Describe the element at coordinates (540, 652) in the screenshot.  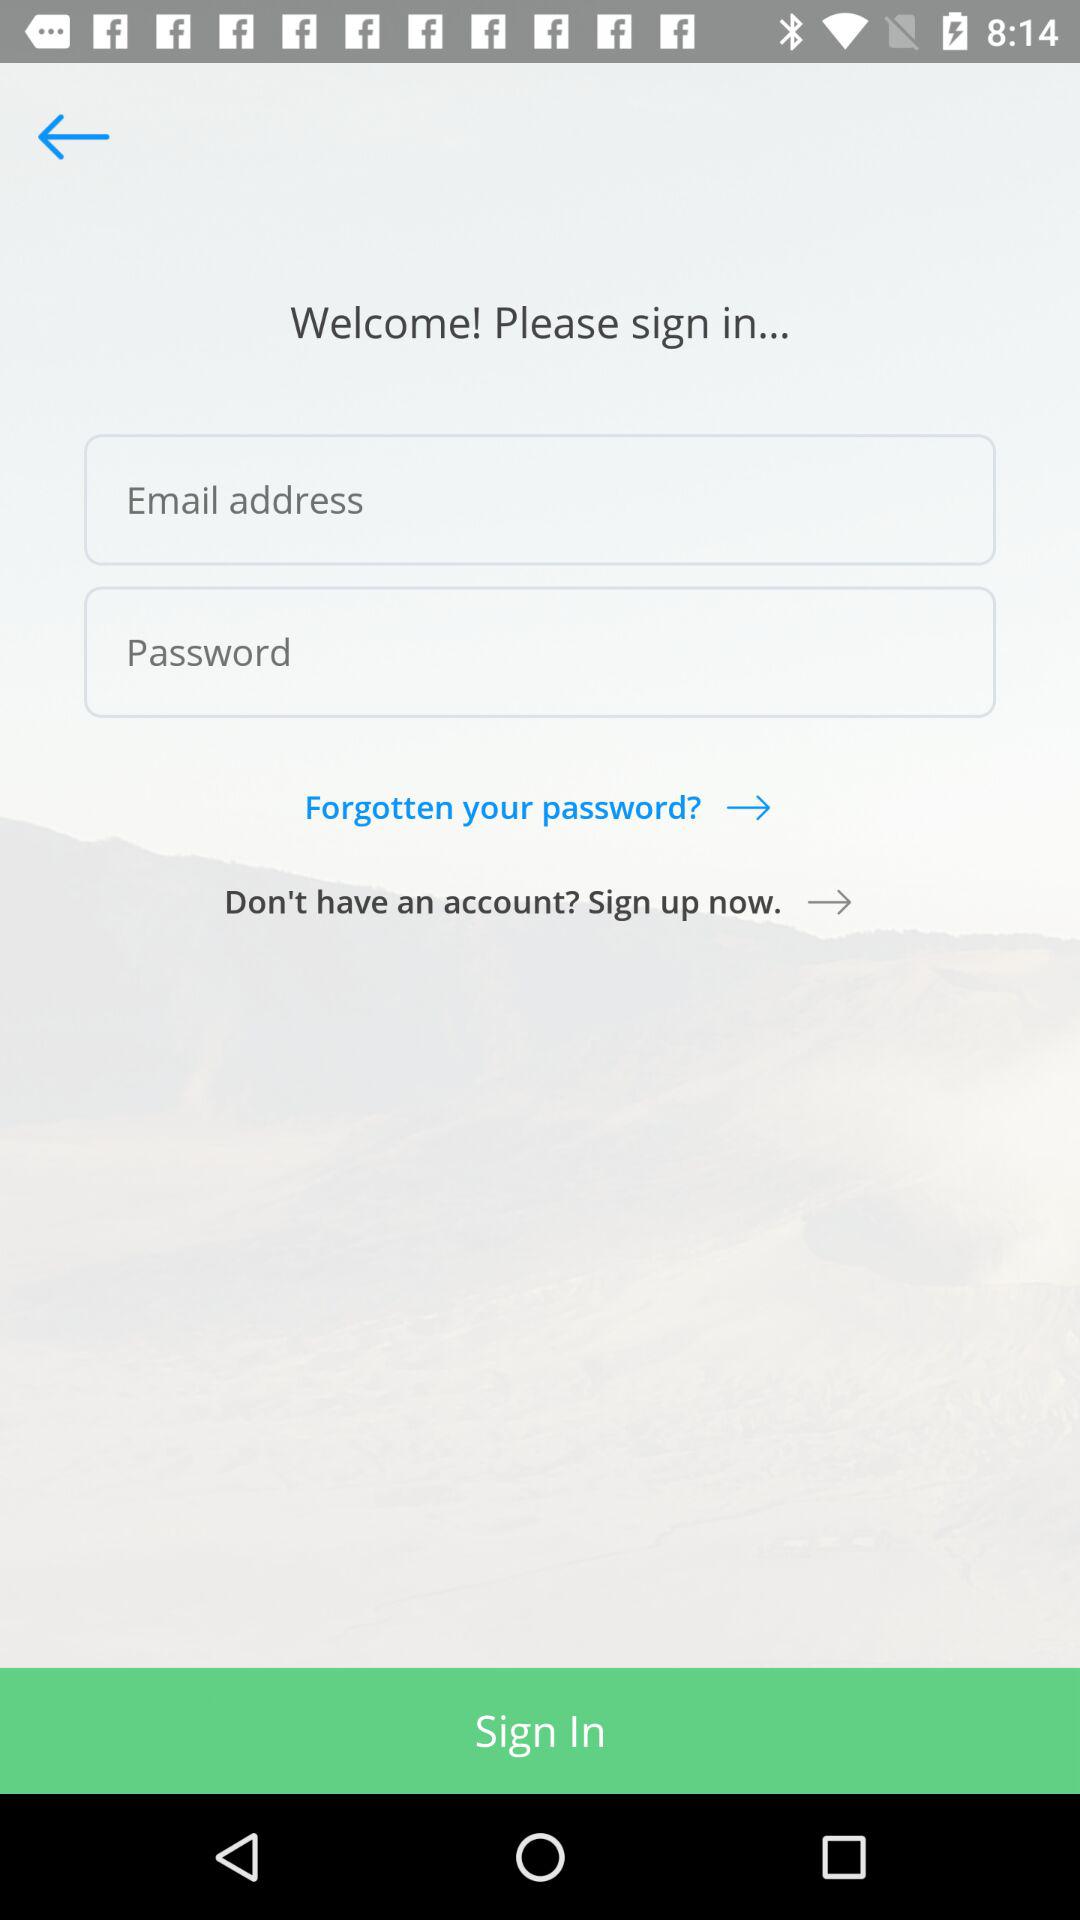
I see `enter your password` at that location.